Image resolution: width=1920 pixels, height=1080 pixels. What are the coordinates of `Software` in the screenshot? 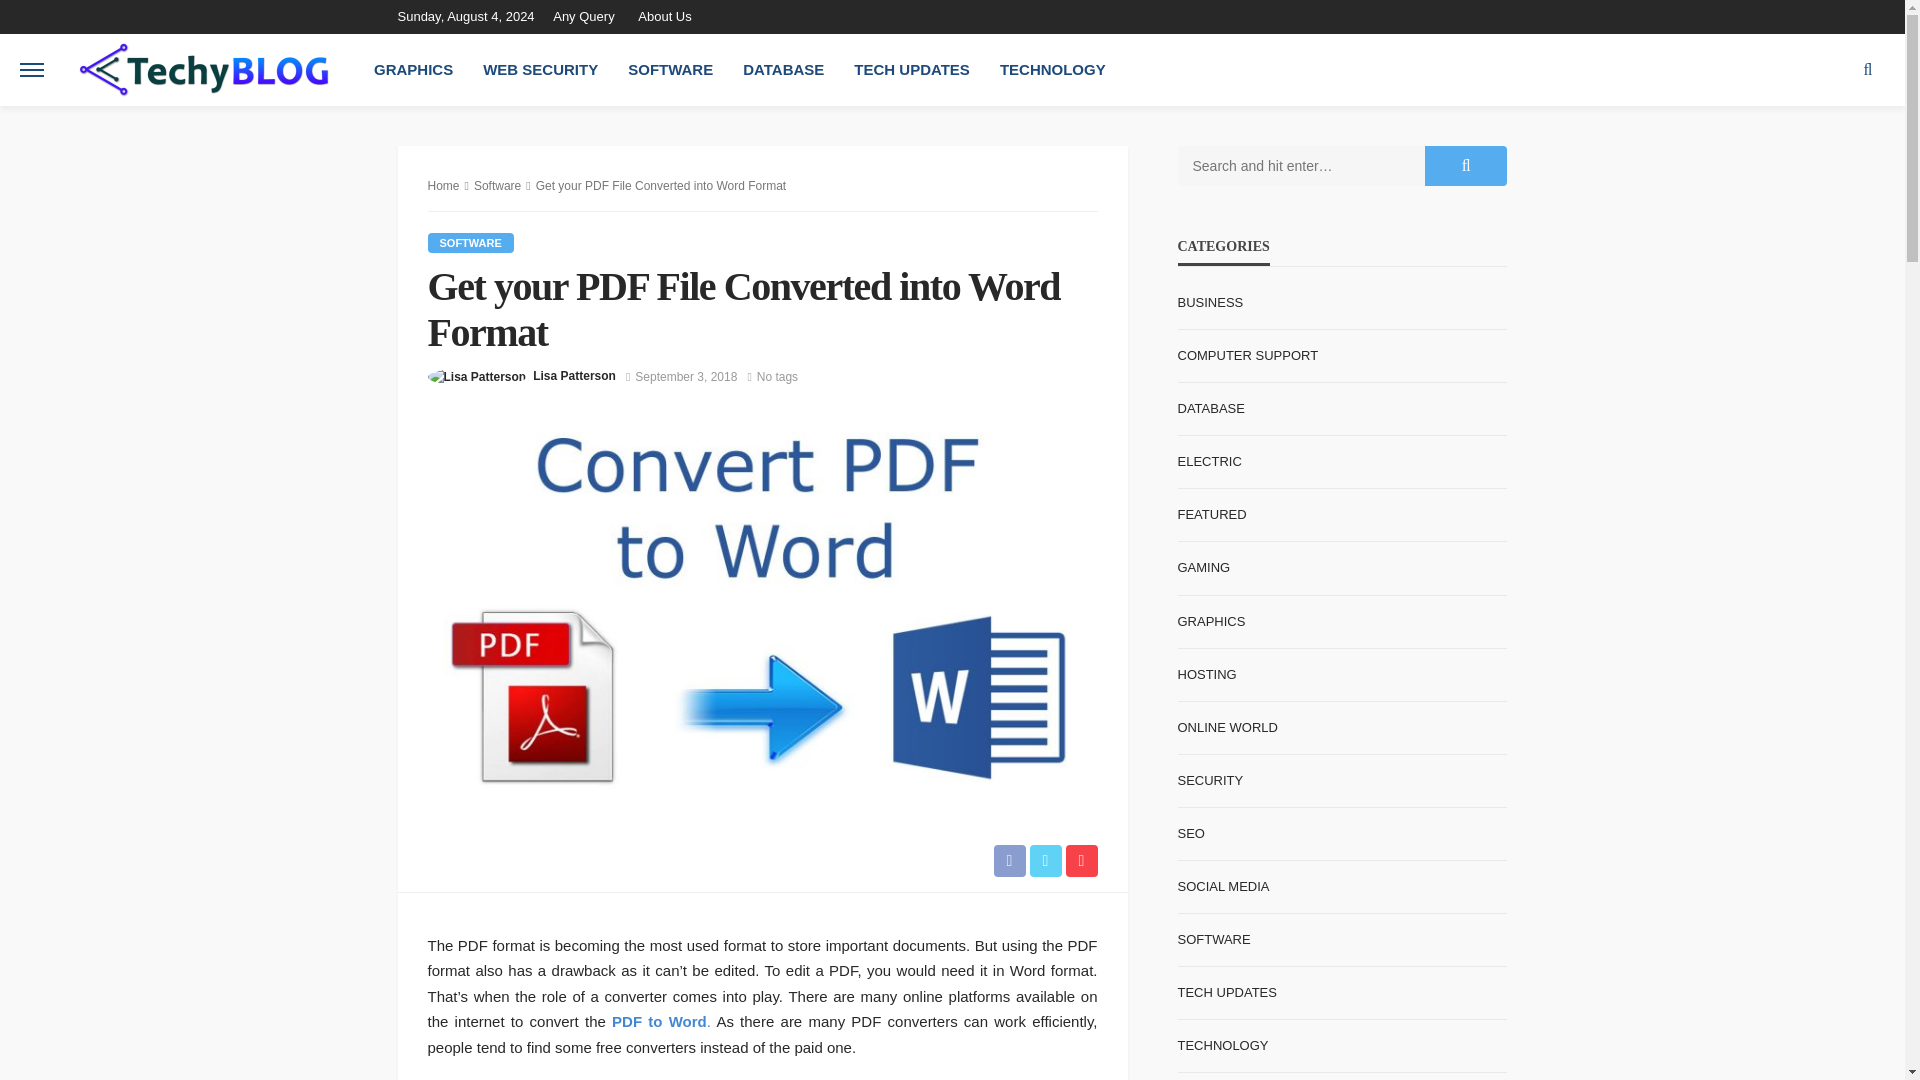 It's located at (497, 186).